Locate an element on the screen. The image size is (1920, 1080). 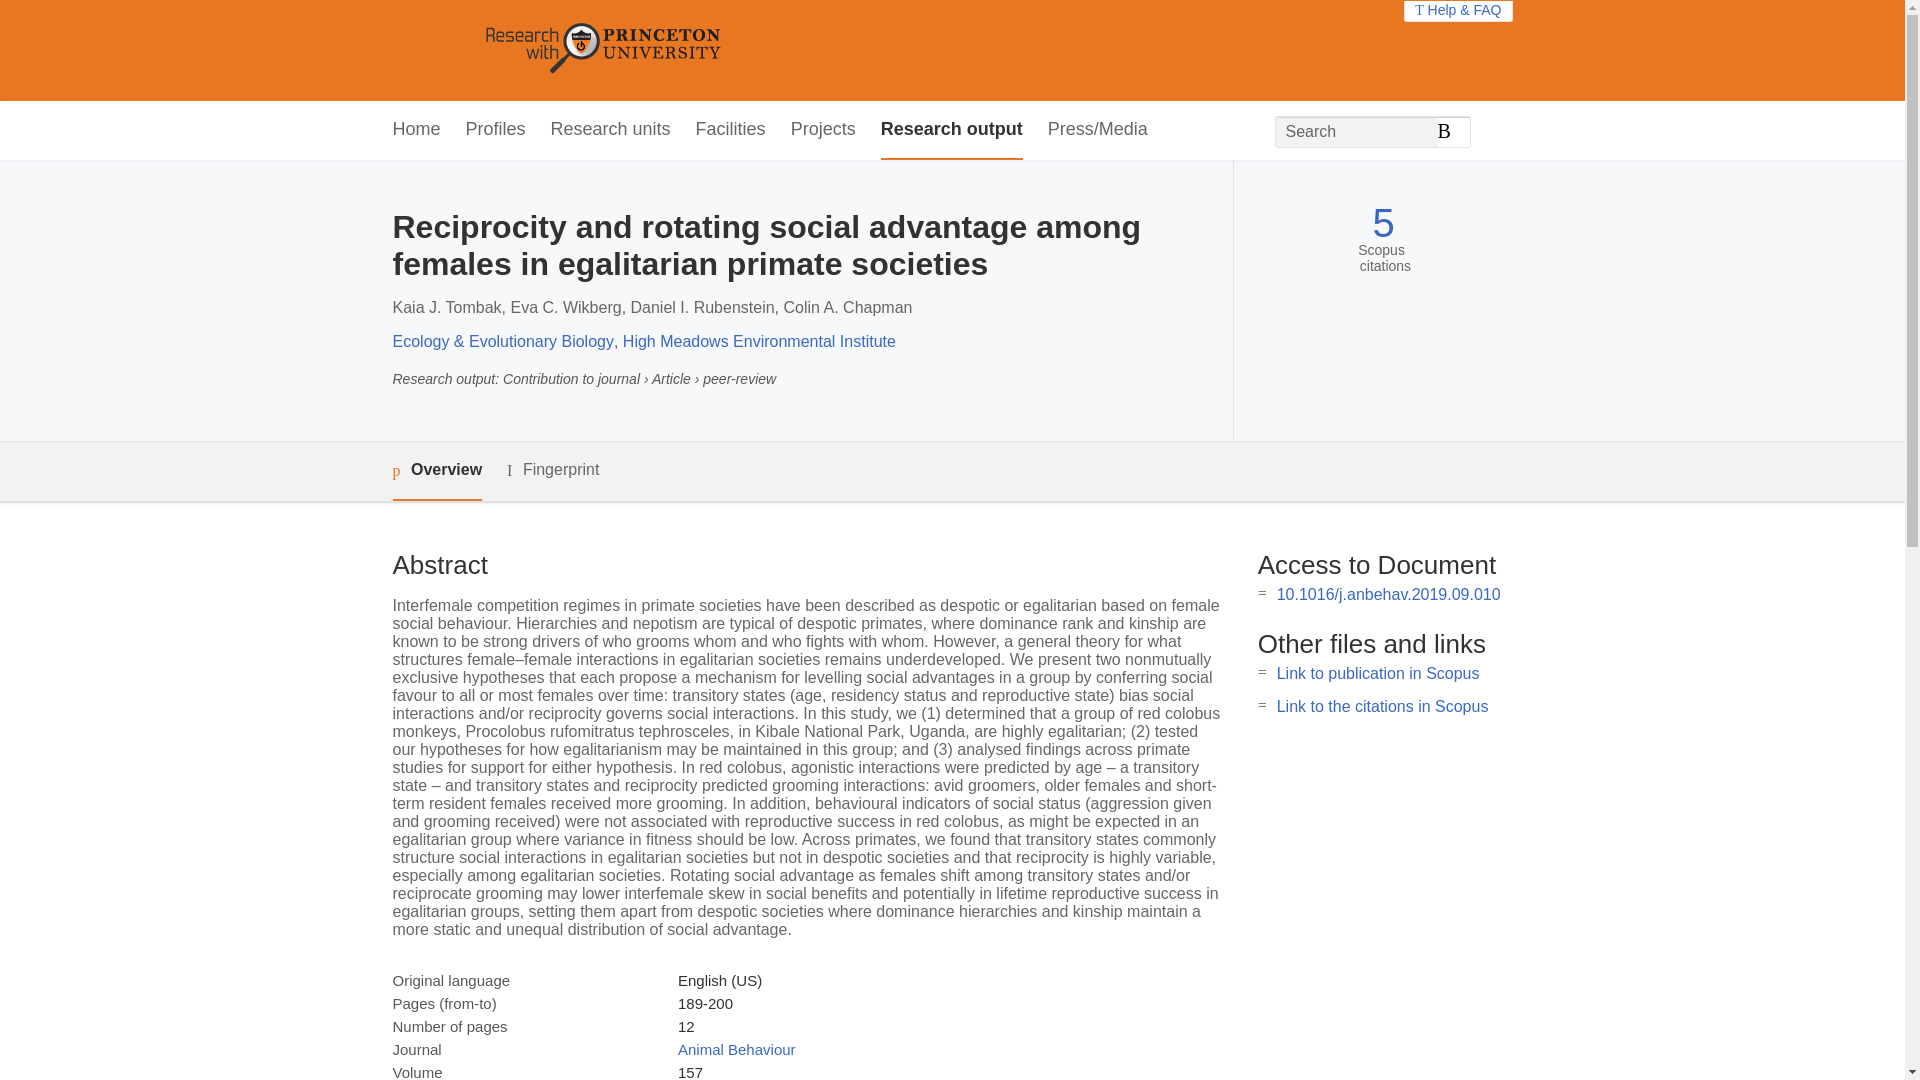
Animal Behaviour is located at coordinates (736, 1050).